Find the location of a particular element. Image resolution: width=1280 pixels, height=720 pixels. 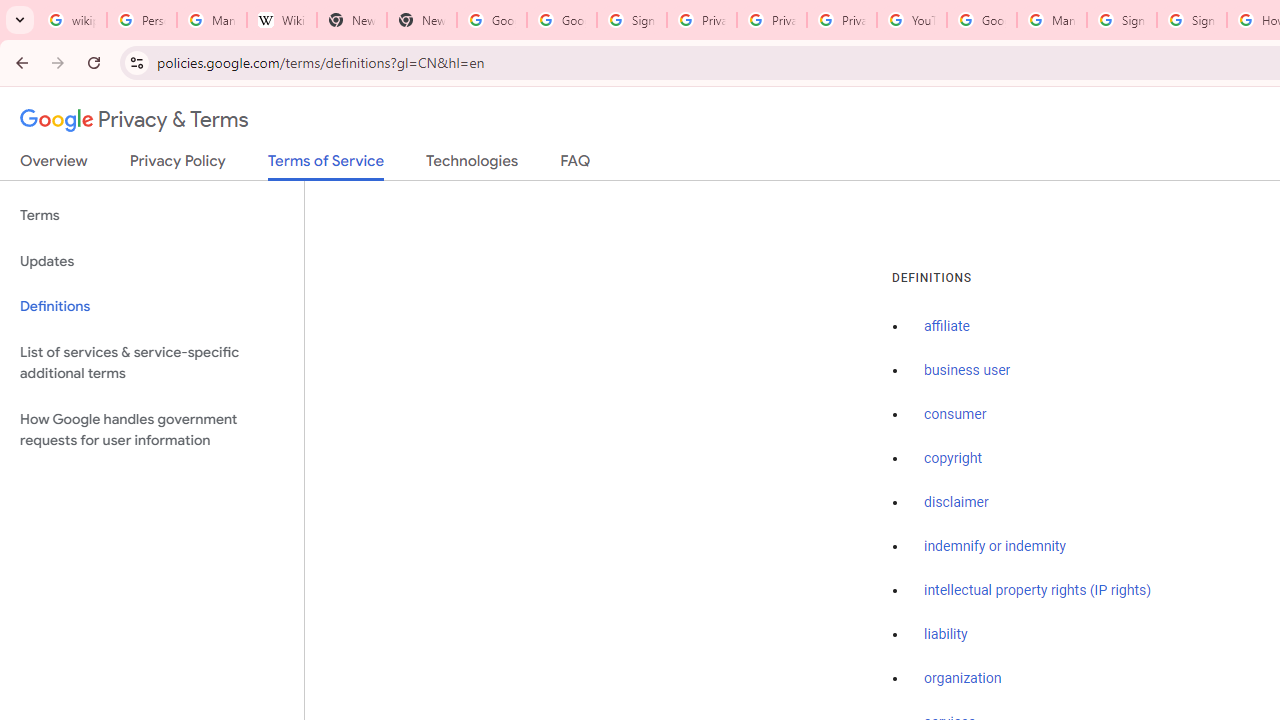

liability is located at coordinates (946, 634).